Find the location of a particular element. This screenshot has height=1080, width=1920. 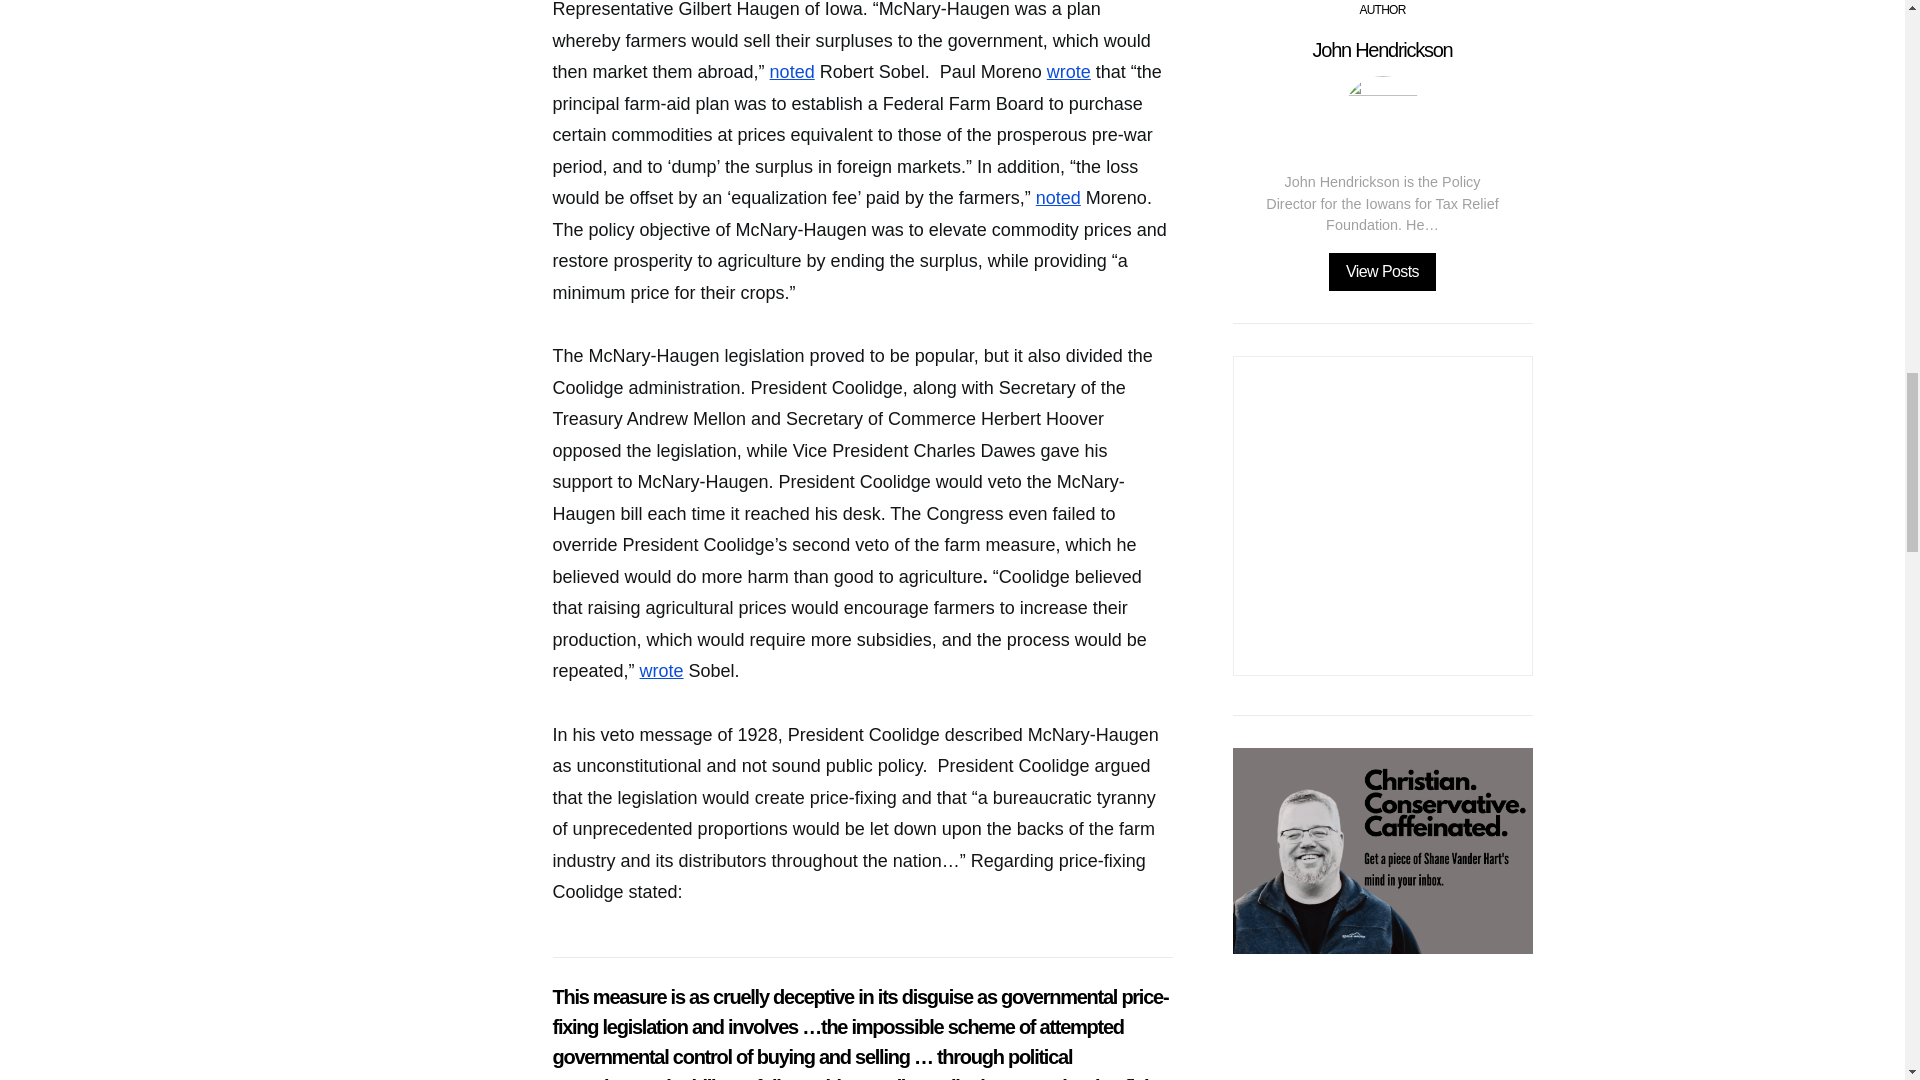

noted is located at coordinates (1058, 198).